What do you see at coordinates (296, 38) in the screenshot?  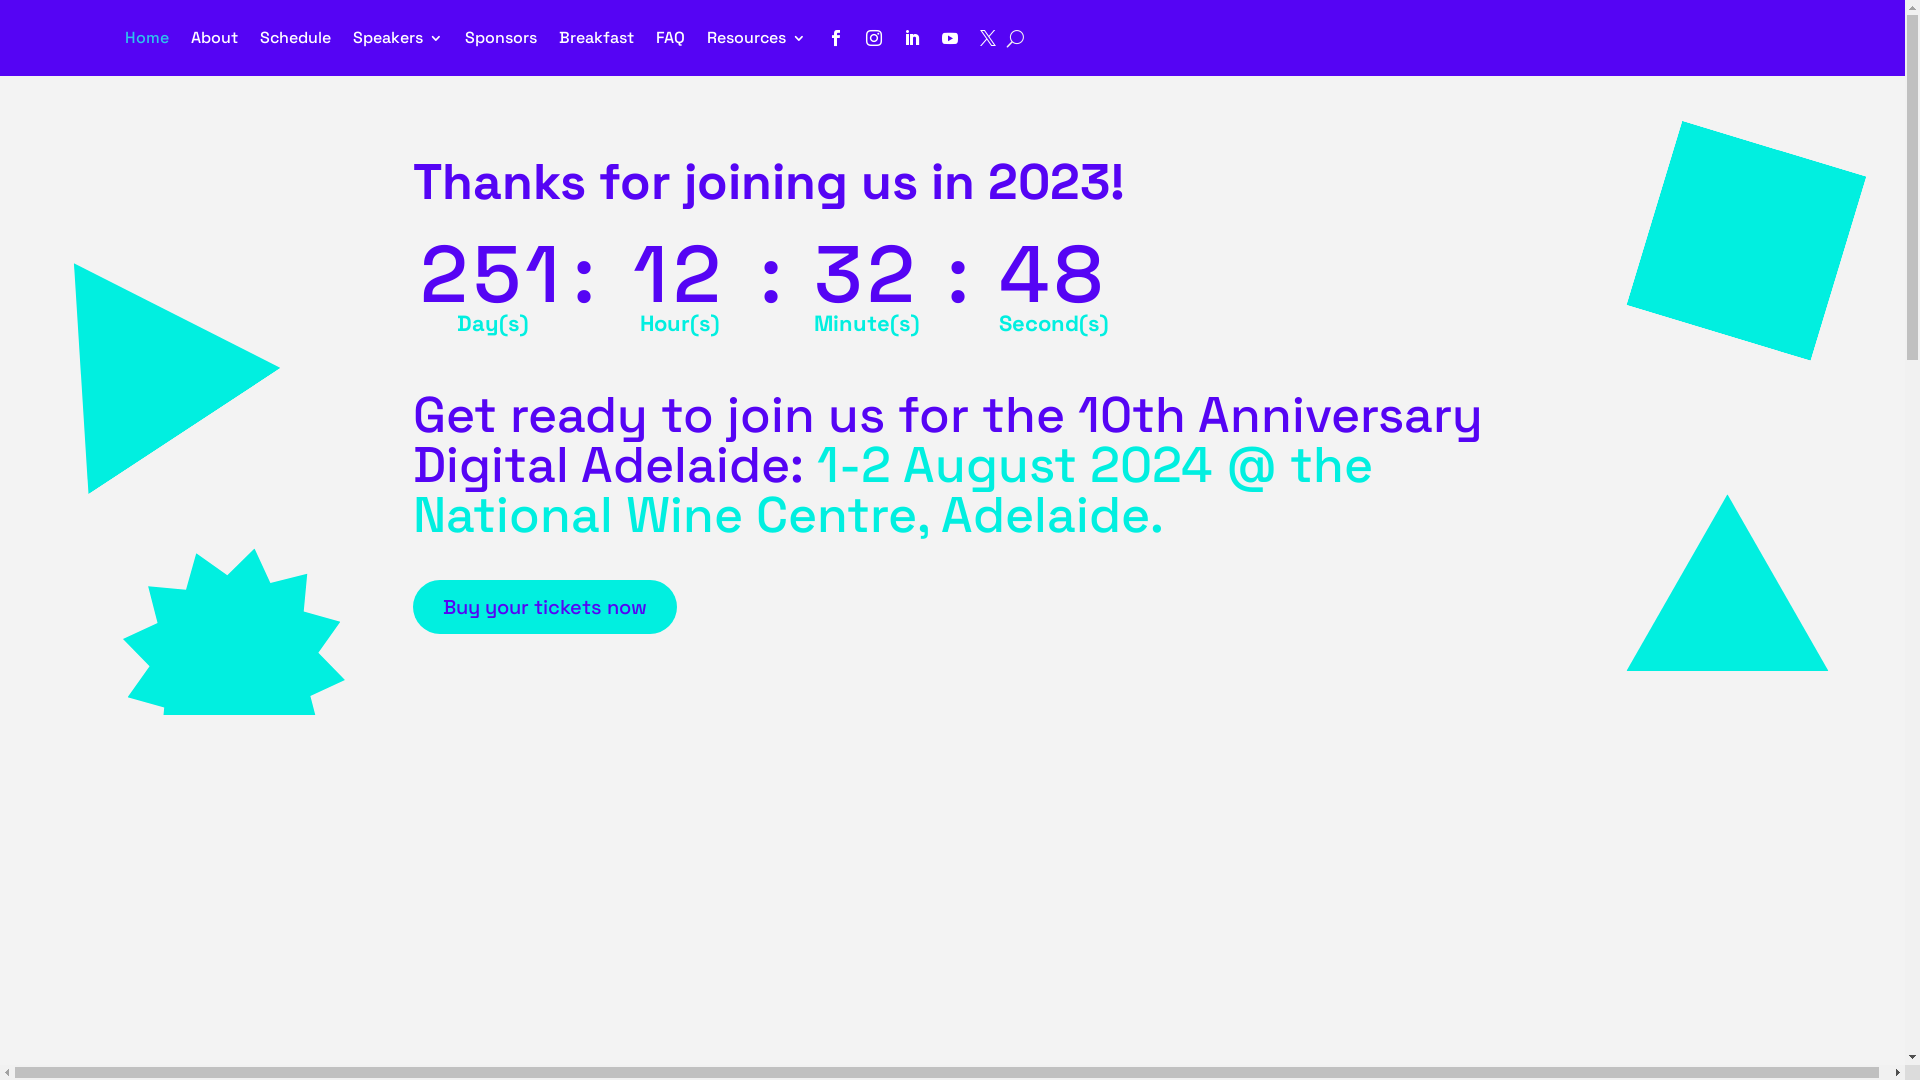 I see `Schedule` at bounding box center [296, 38].